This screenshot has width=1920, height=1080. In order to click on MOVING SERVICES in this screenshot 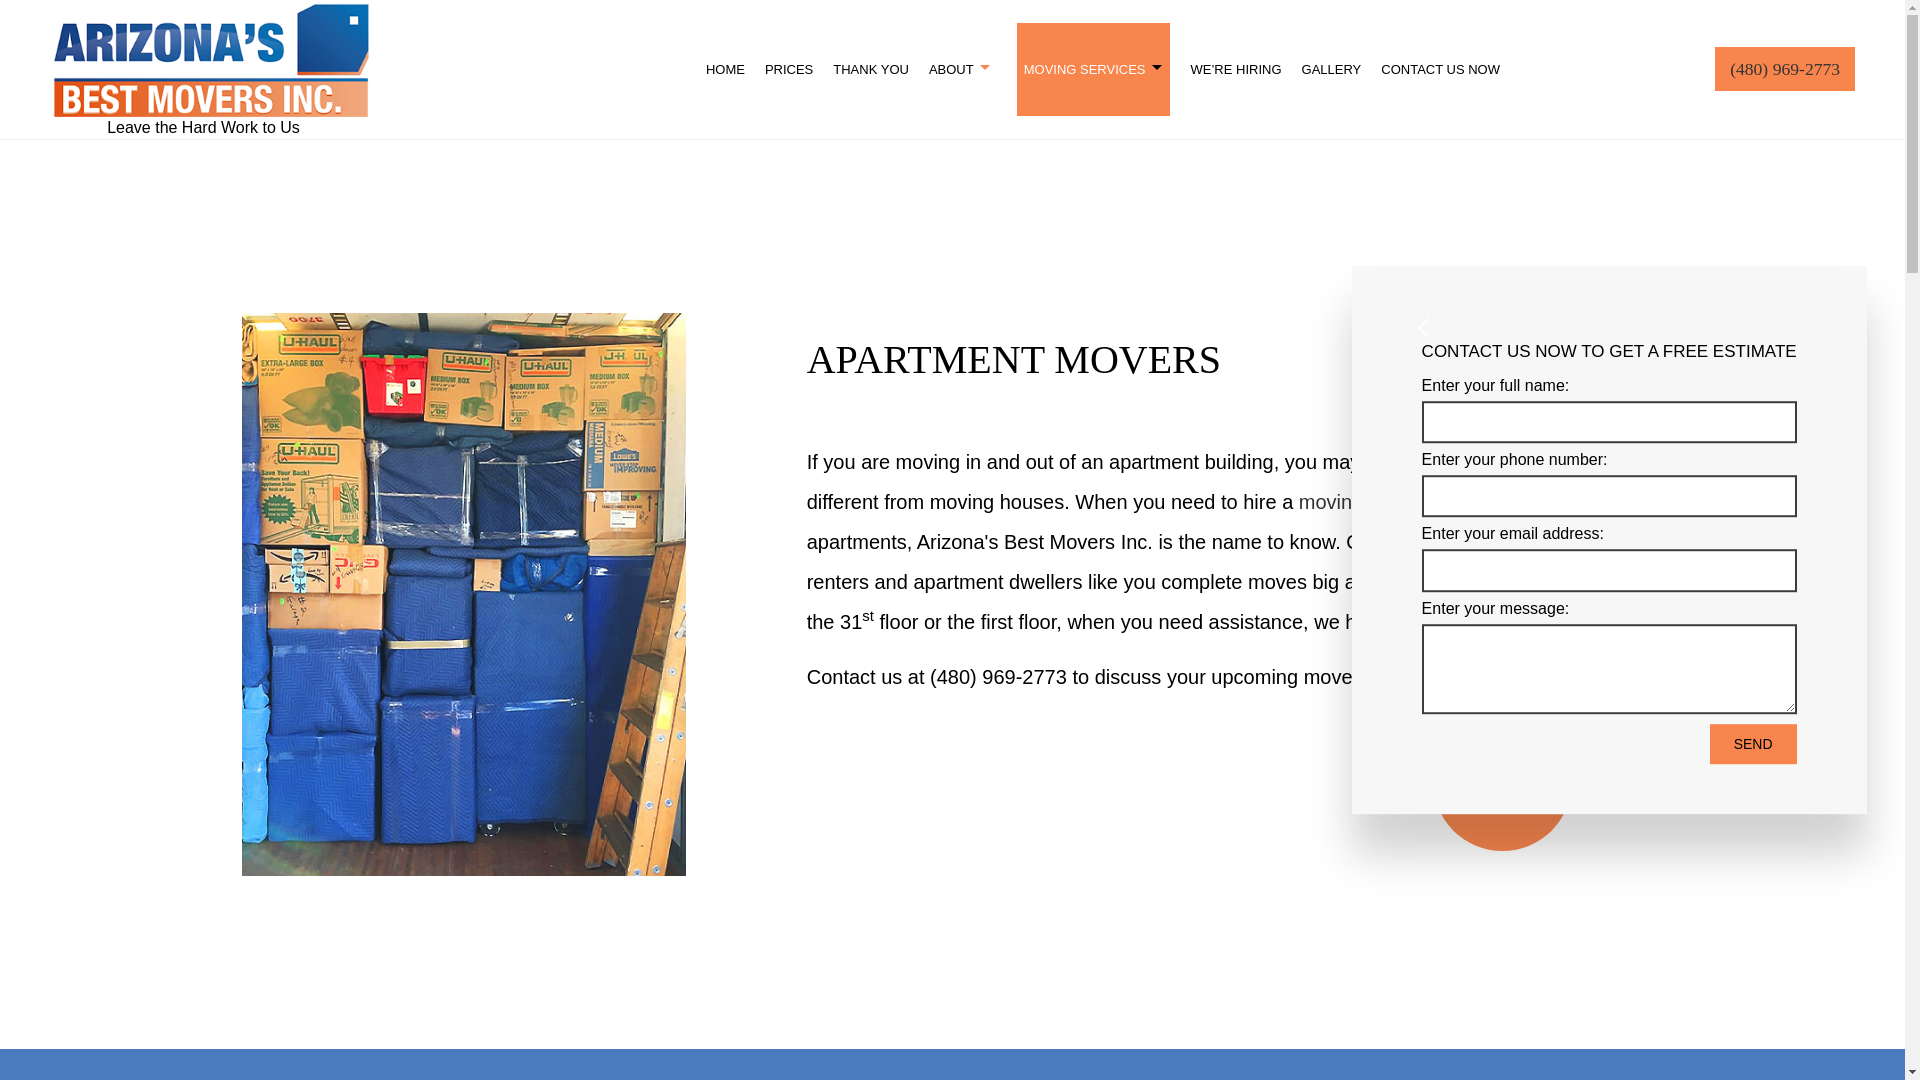, I will do `click(1094, 68)`.